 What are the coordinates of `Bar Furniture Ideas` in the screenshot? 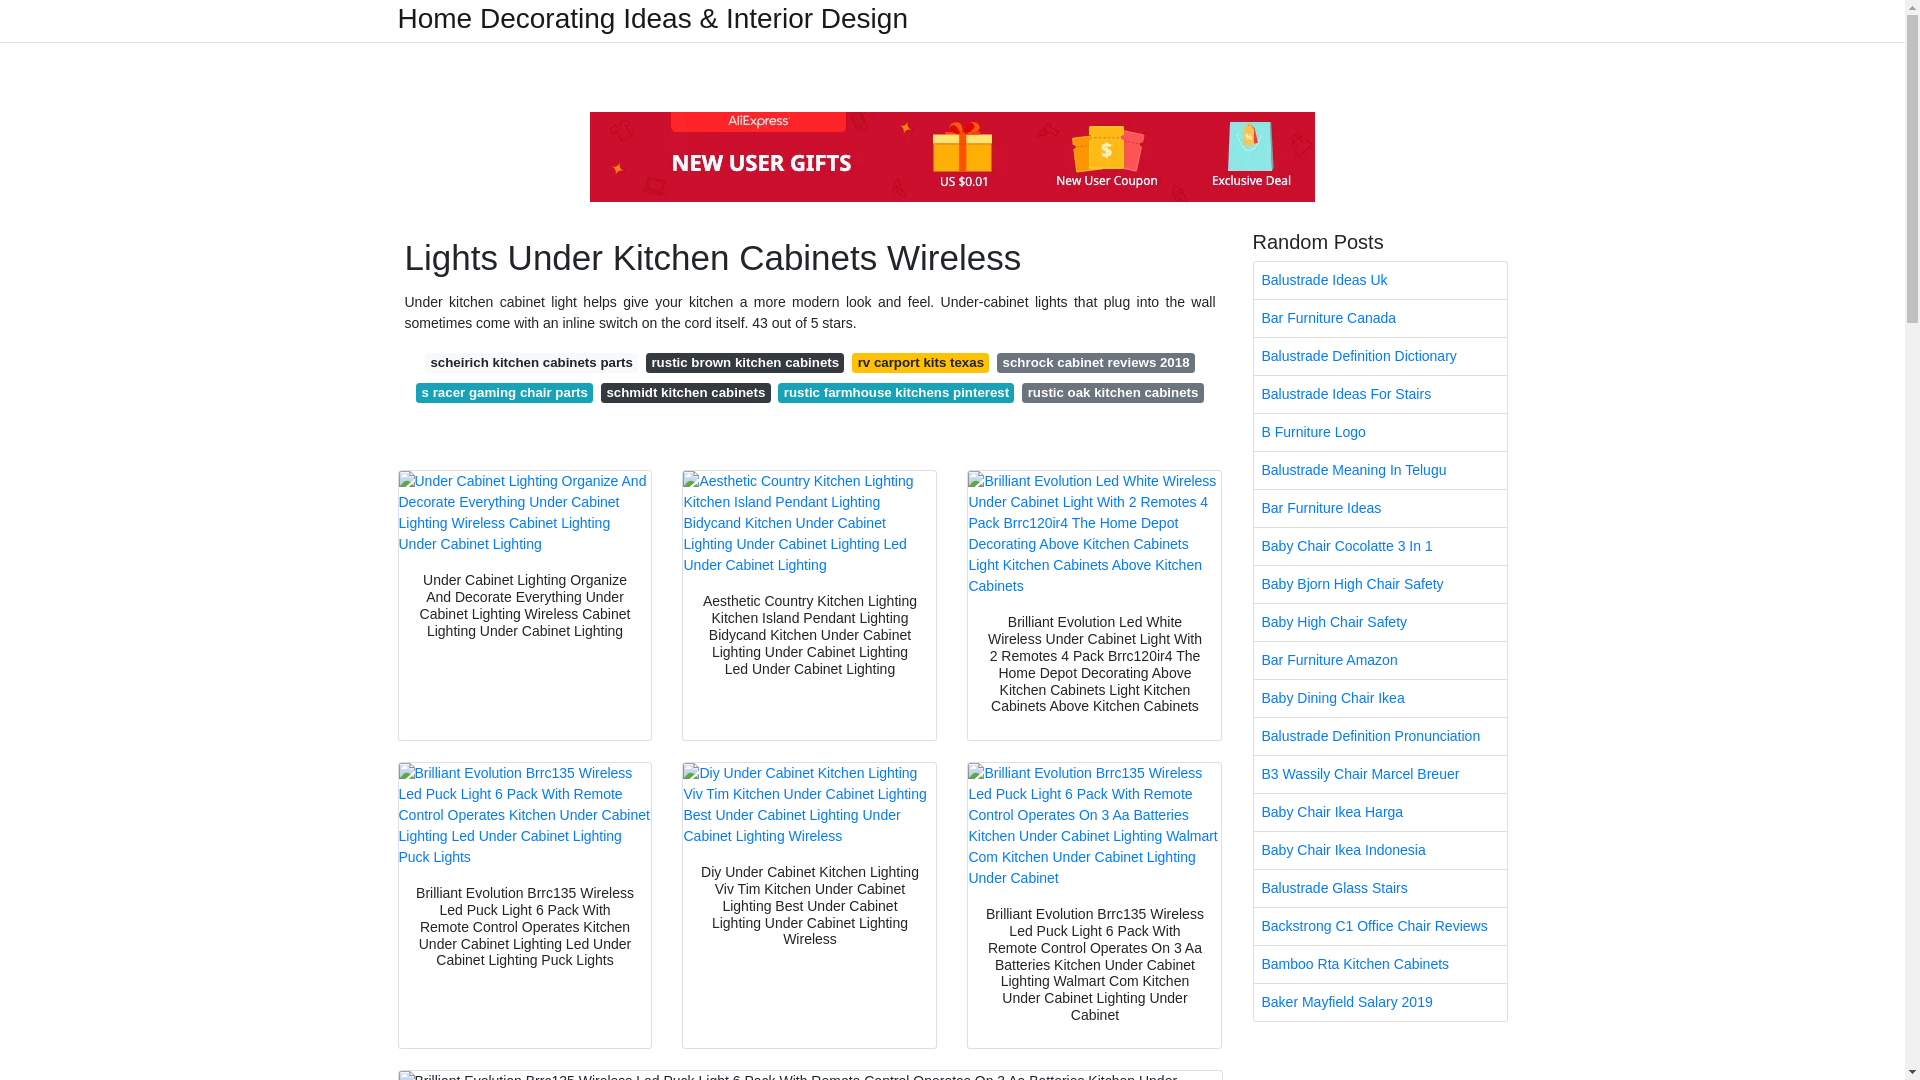 It's located at (1380, 508).